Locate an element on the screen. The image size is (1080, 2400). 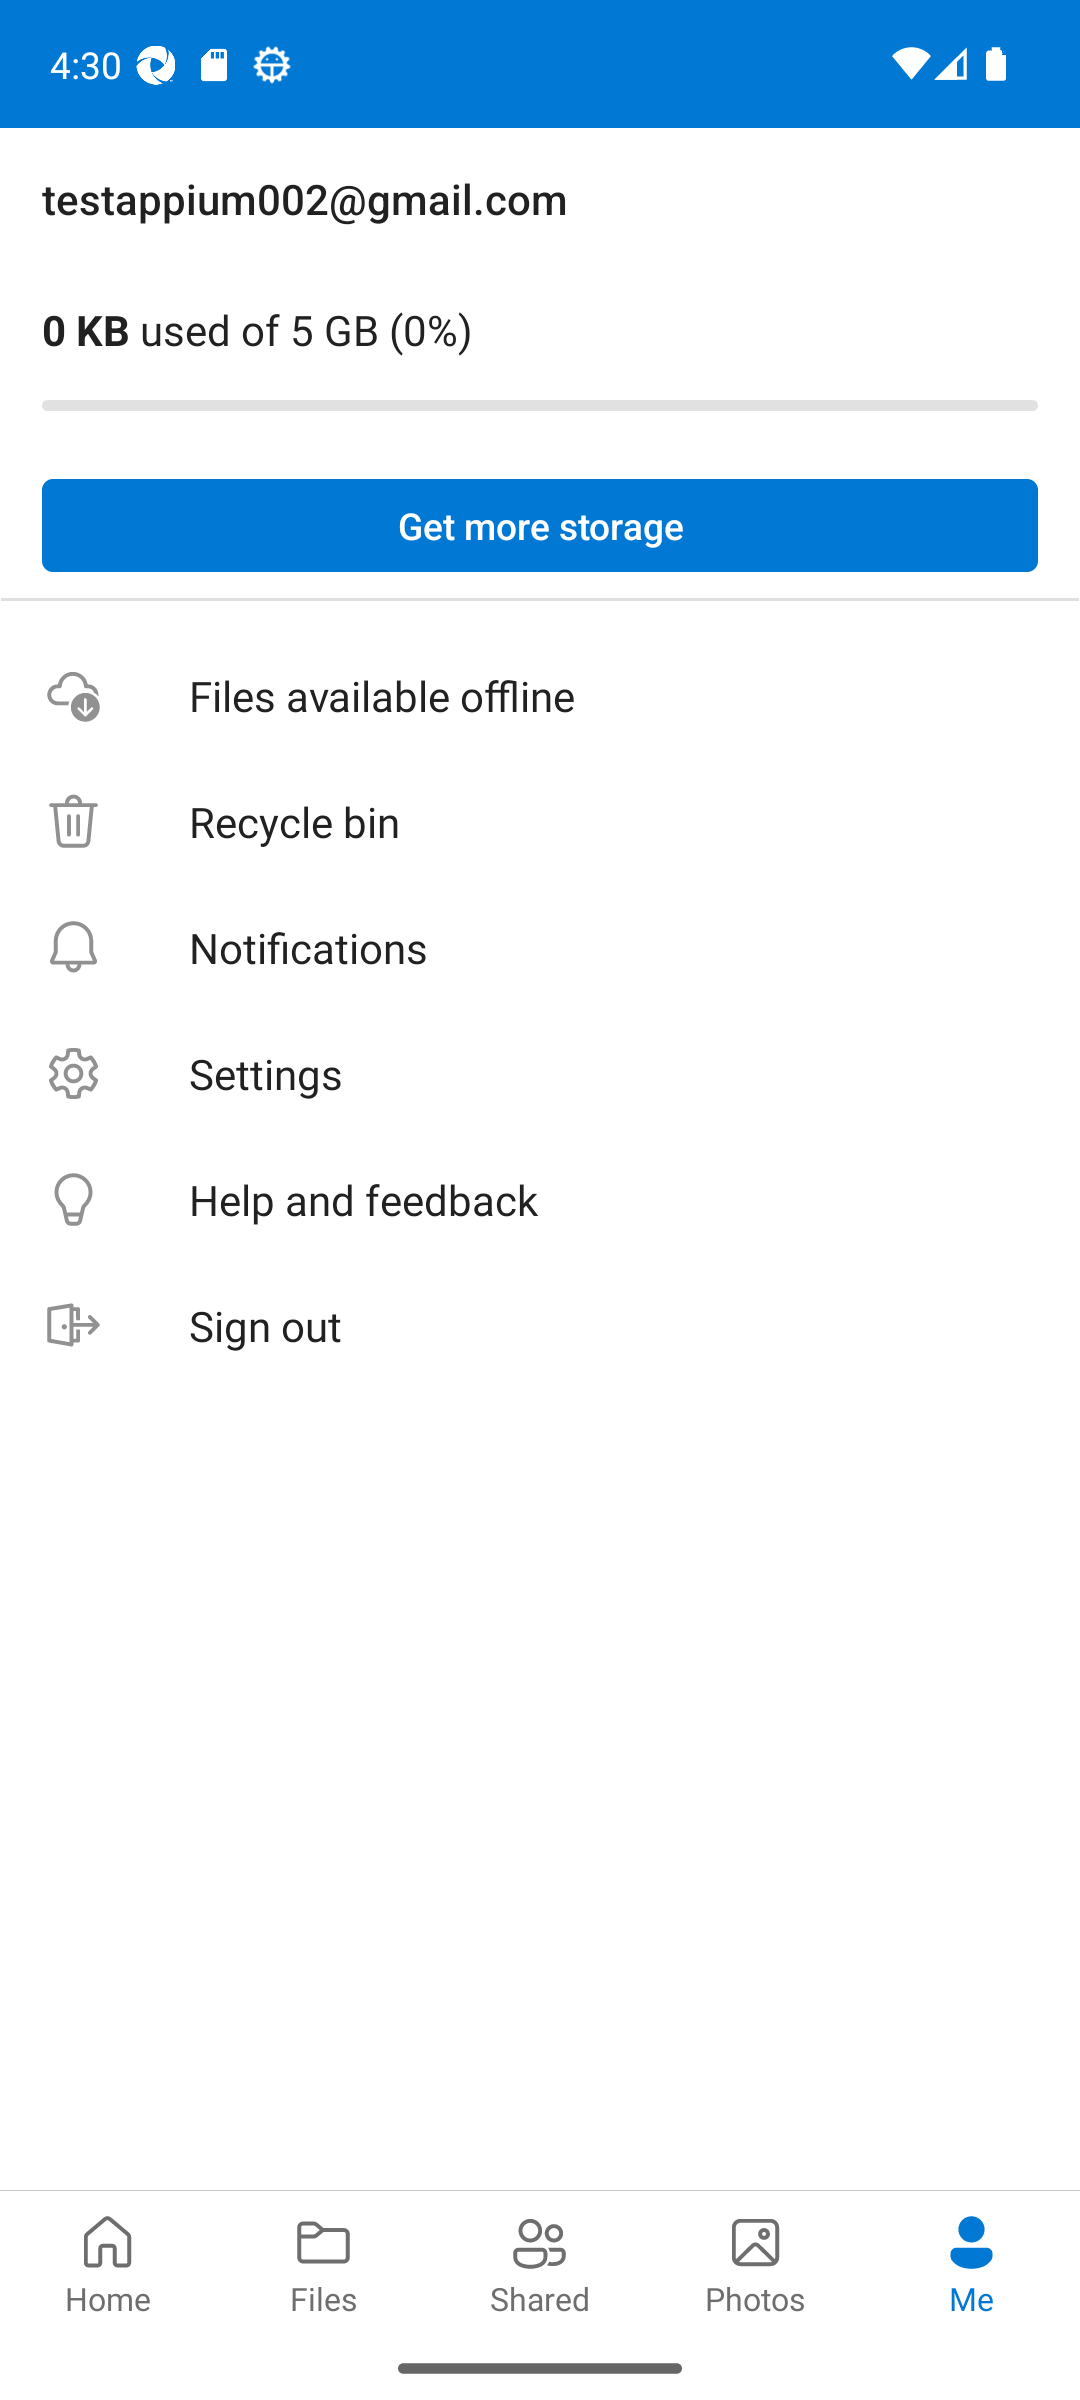
Recycle bin is located at coordinates (540, 822).